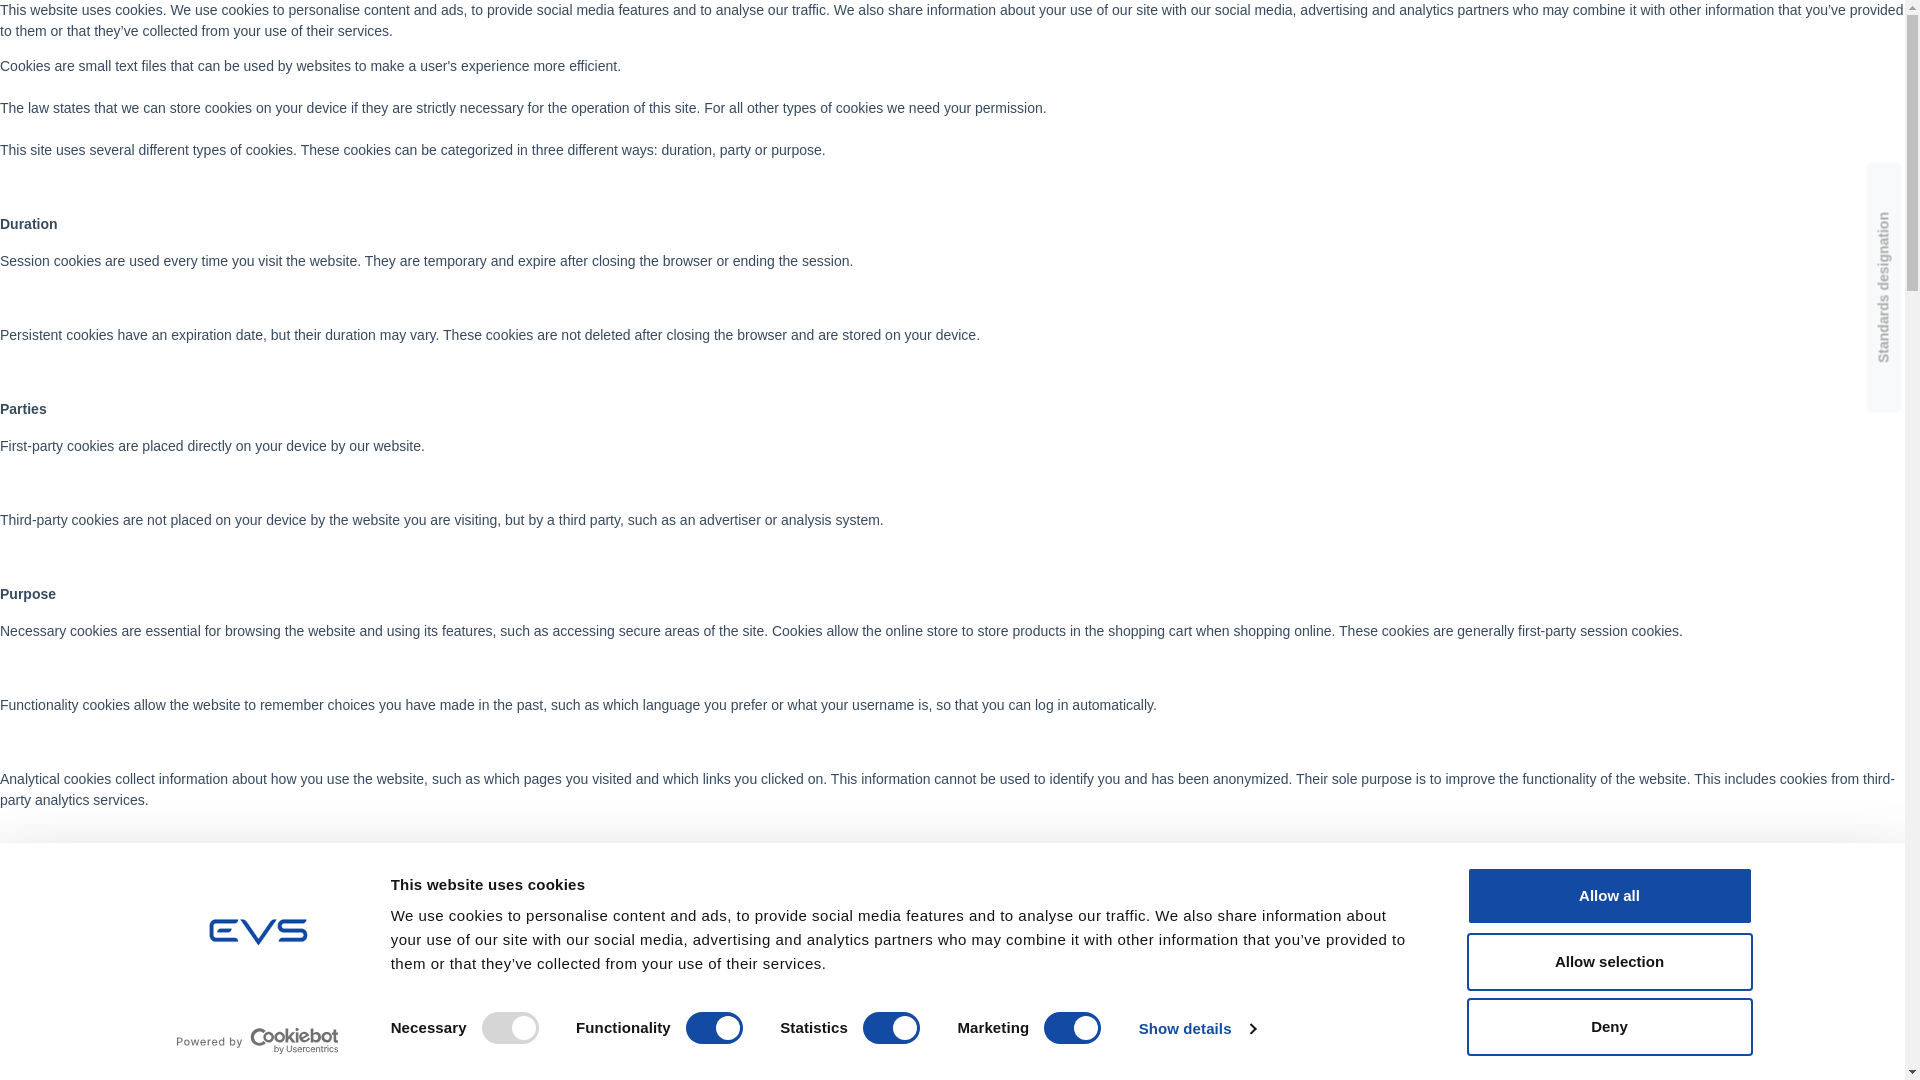 The image size is (1920, 1080). Describe the element at coordinates (1608, 1026) in the screenshot. I see `Deny` at that location.